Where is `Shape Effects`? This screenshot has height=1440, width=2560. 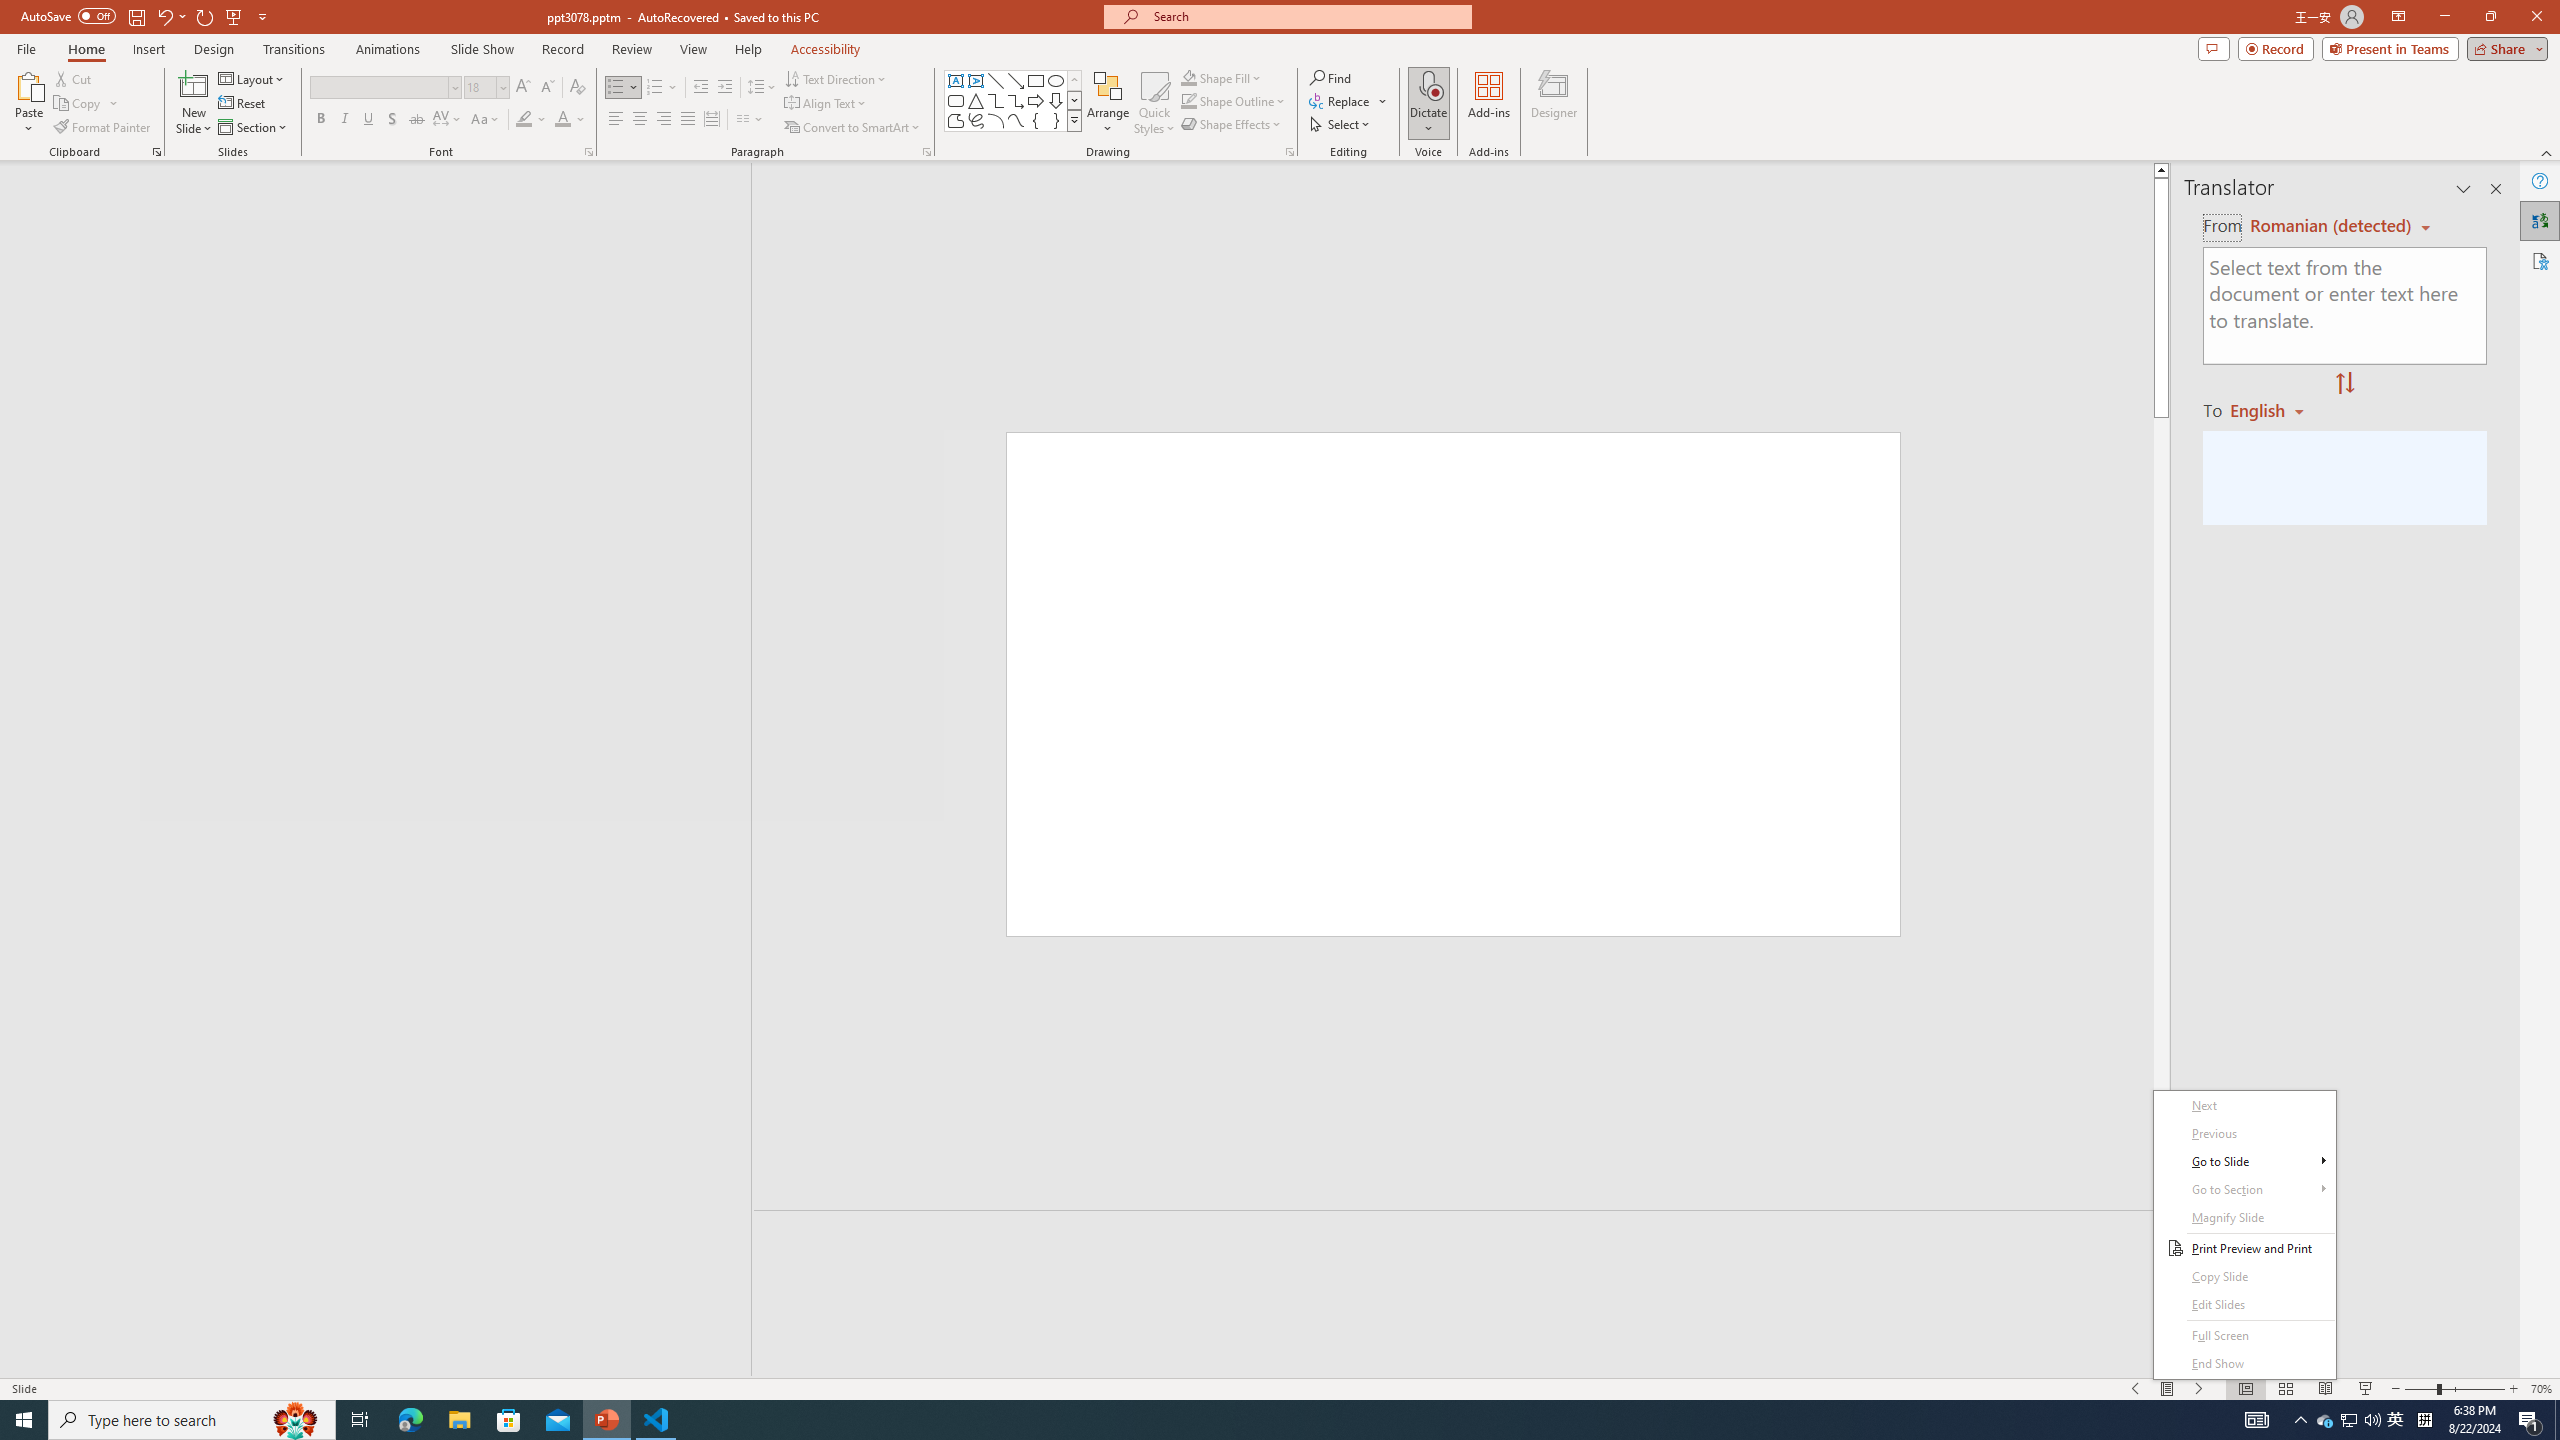 Shape Effects is located at coordinates (1232, 124).